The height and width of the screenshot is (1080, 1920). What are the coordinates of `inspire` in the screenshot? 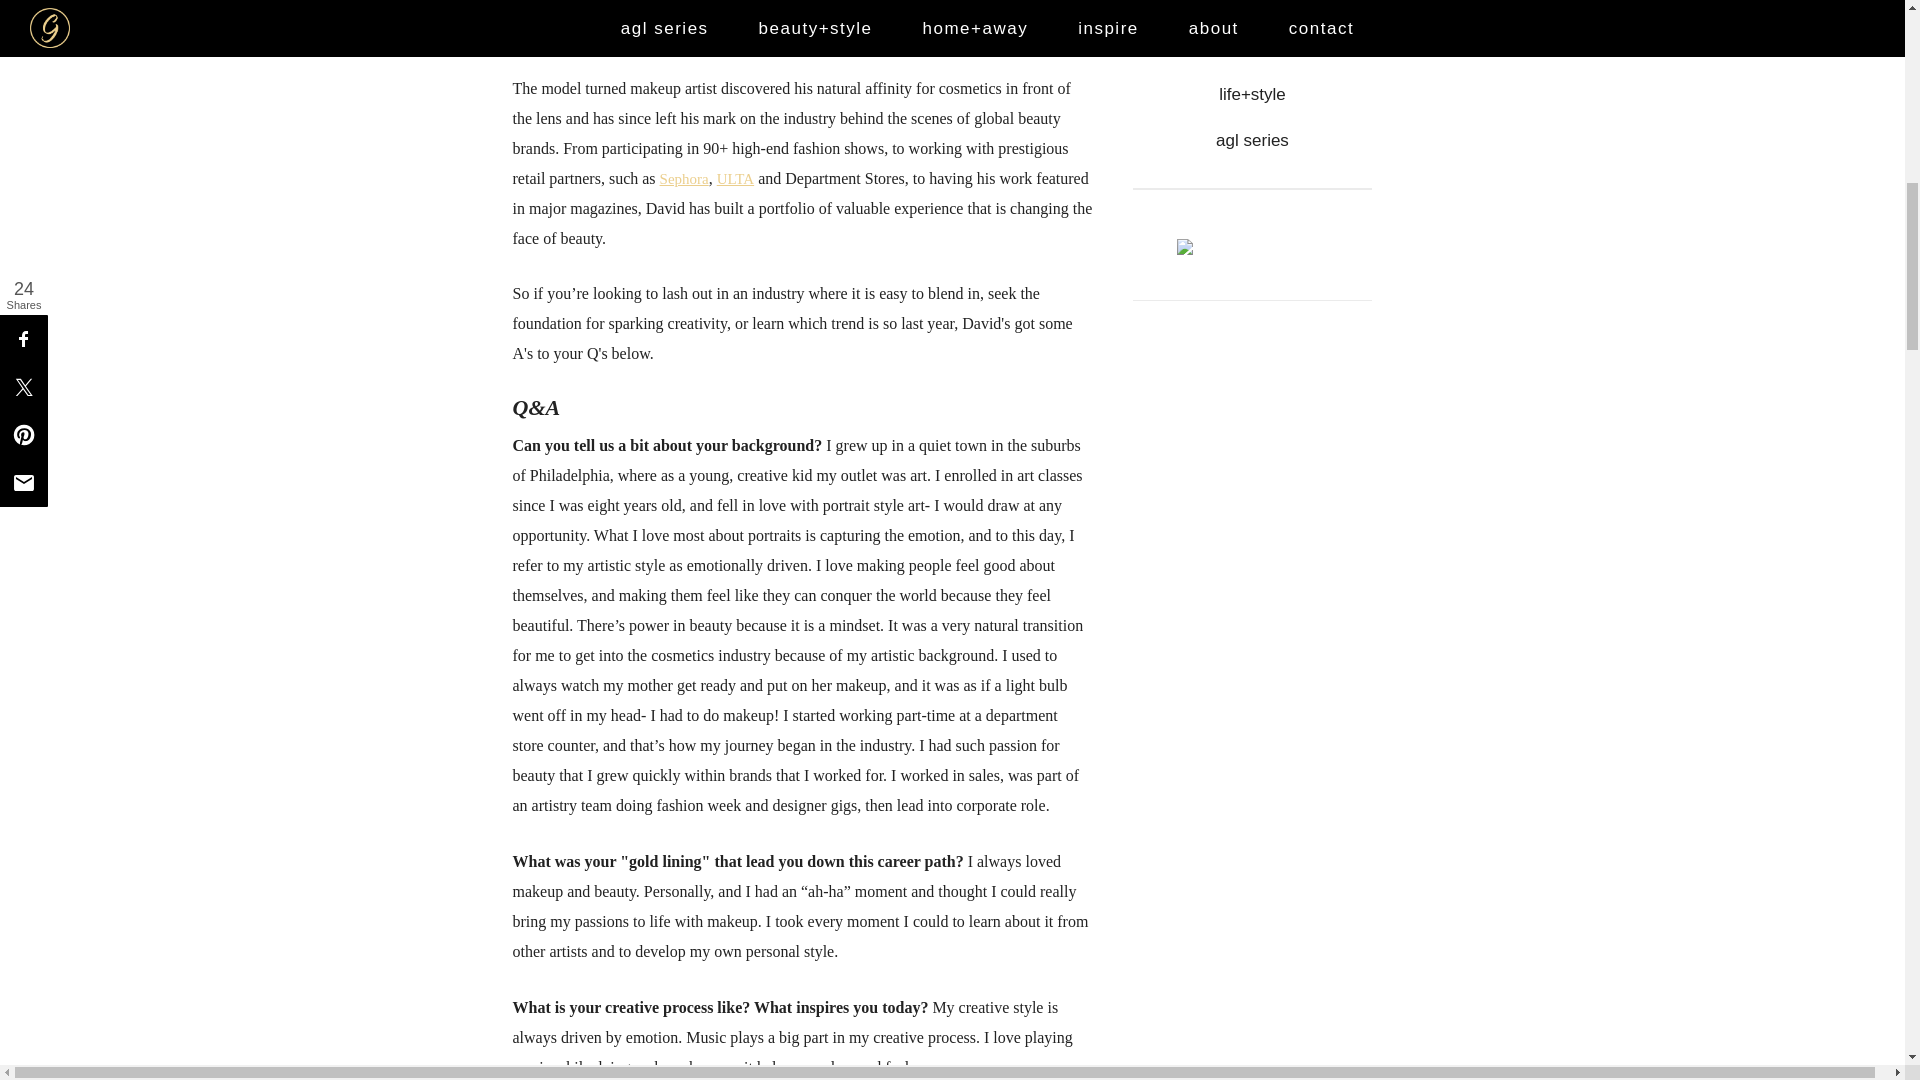 It's located at (1251, 6).